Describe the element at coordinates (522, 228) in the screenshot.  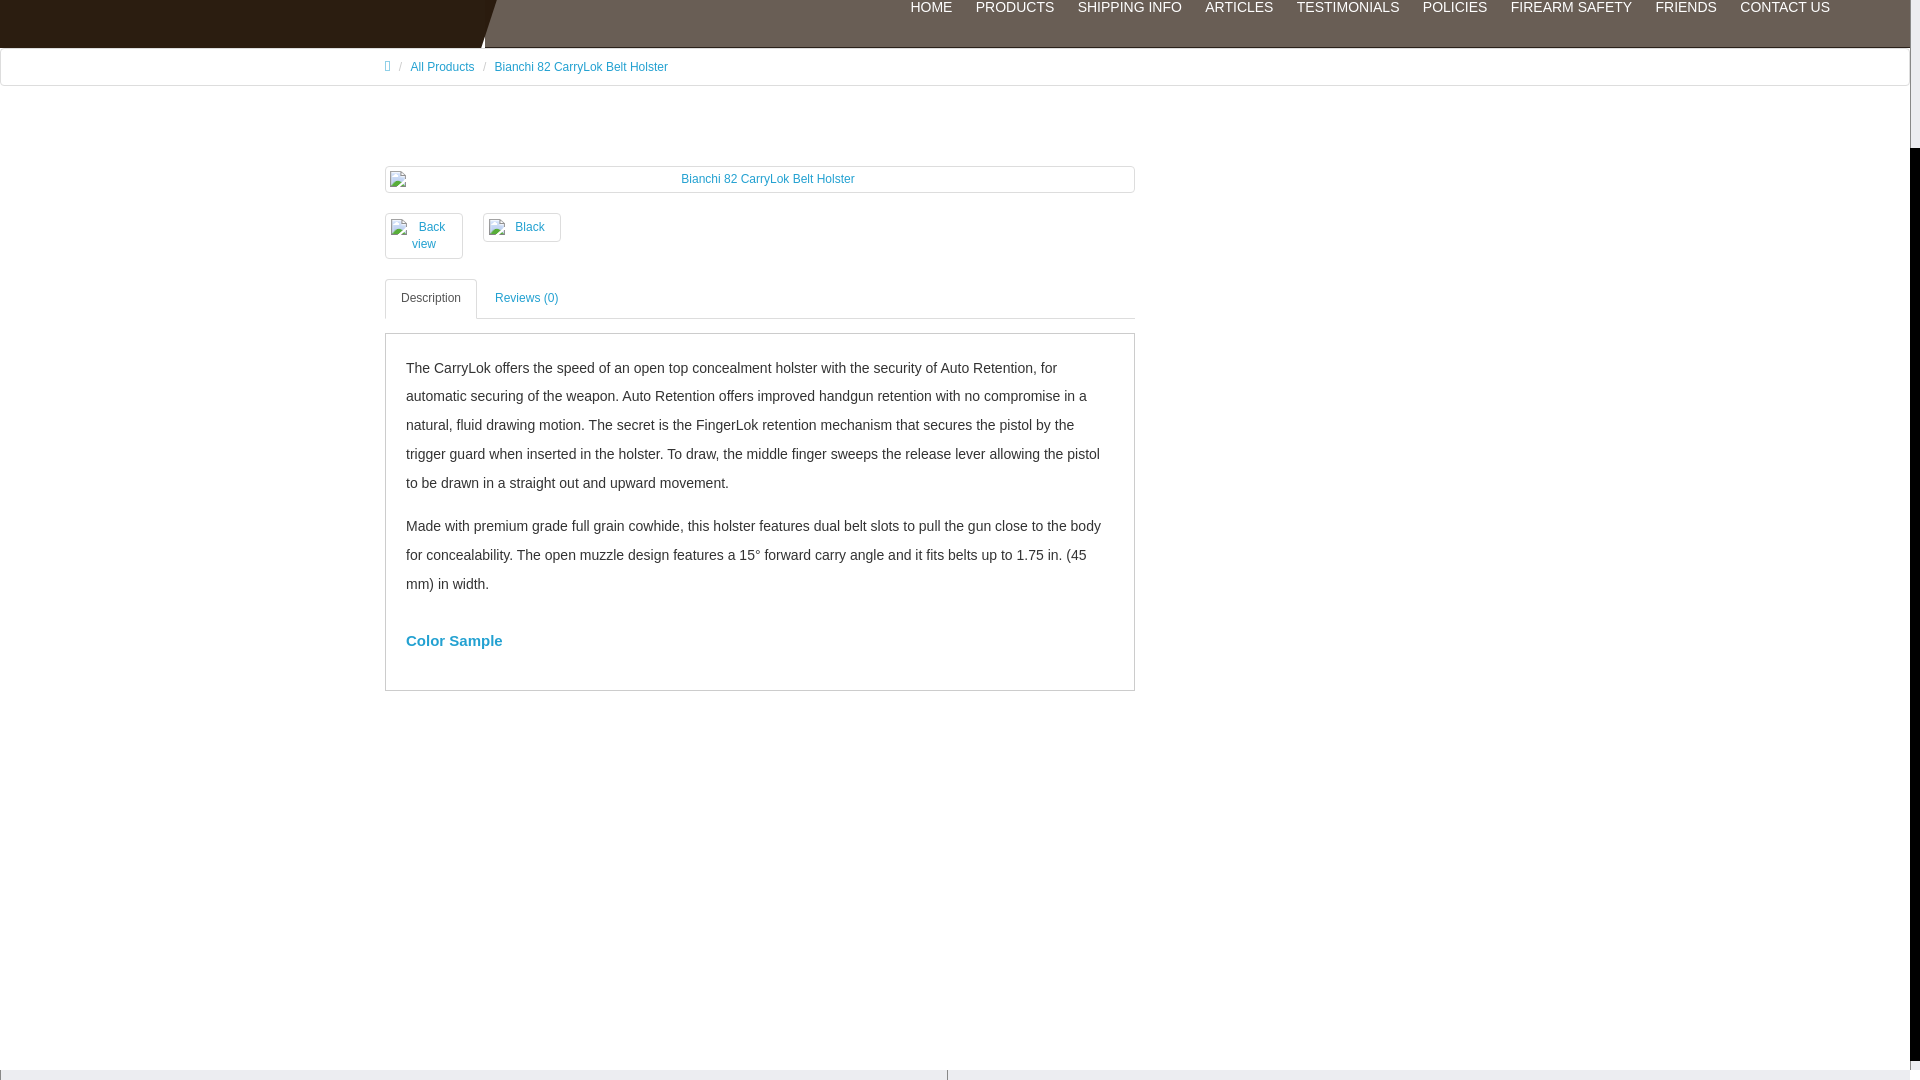
I see `Black` at that location.